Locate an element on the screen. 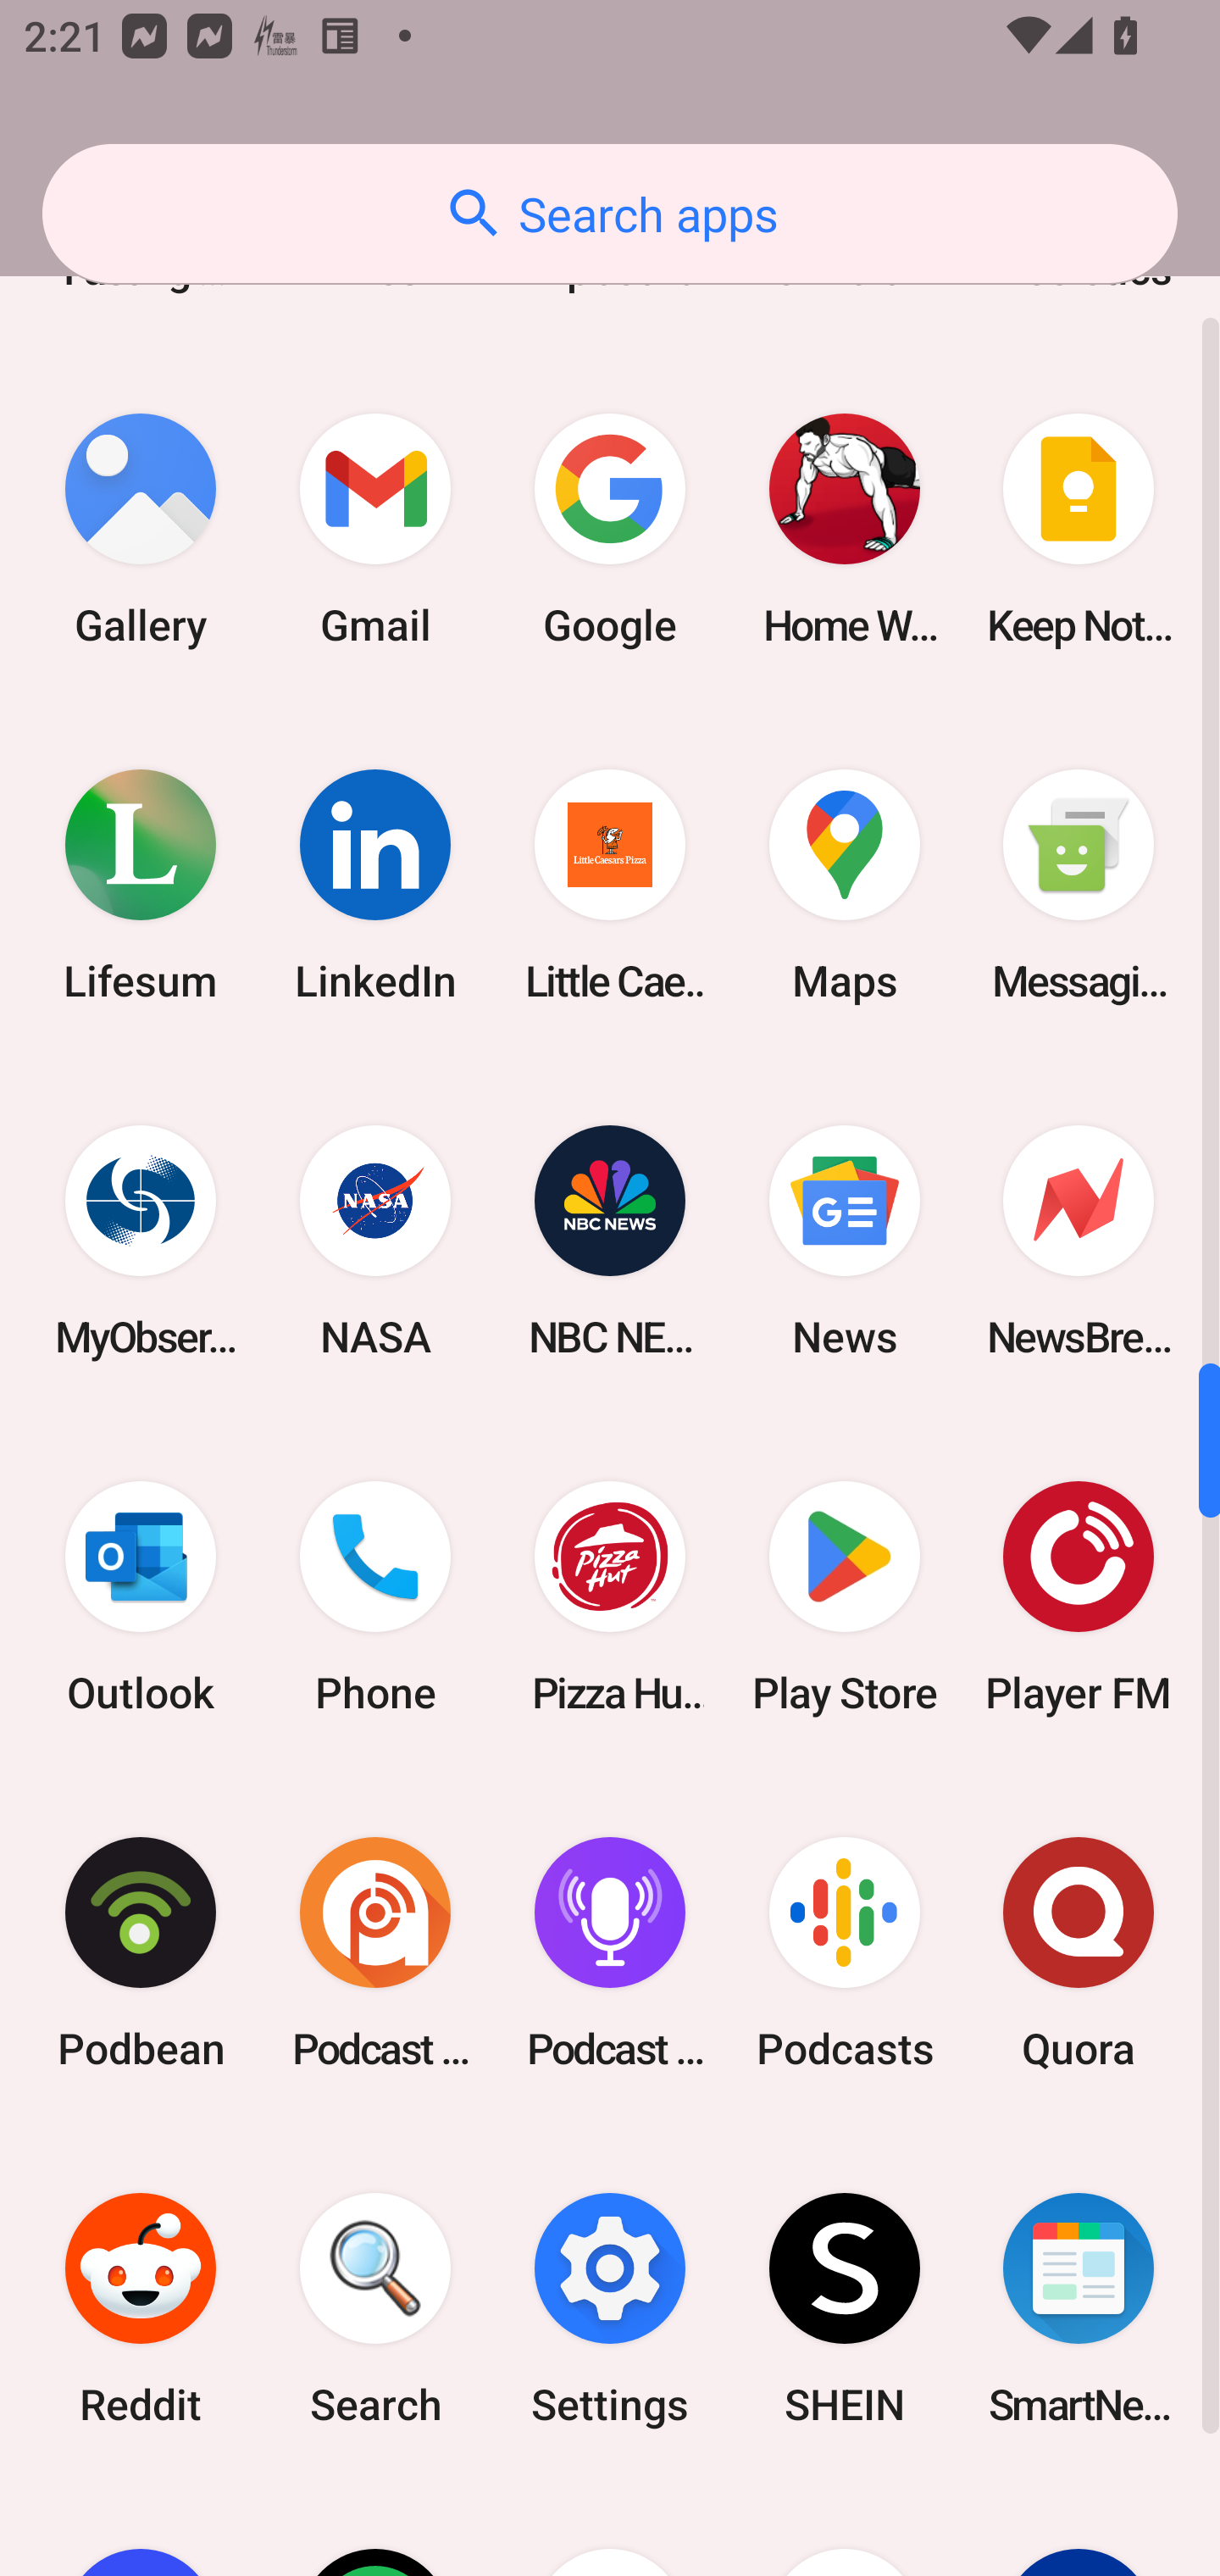  SHEIN is located at coordinates (844, 2308).